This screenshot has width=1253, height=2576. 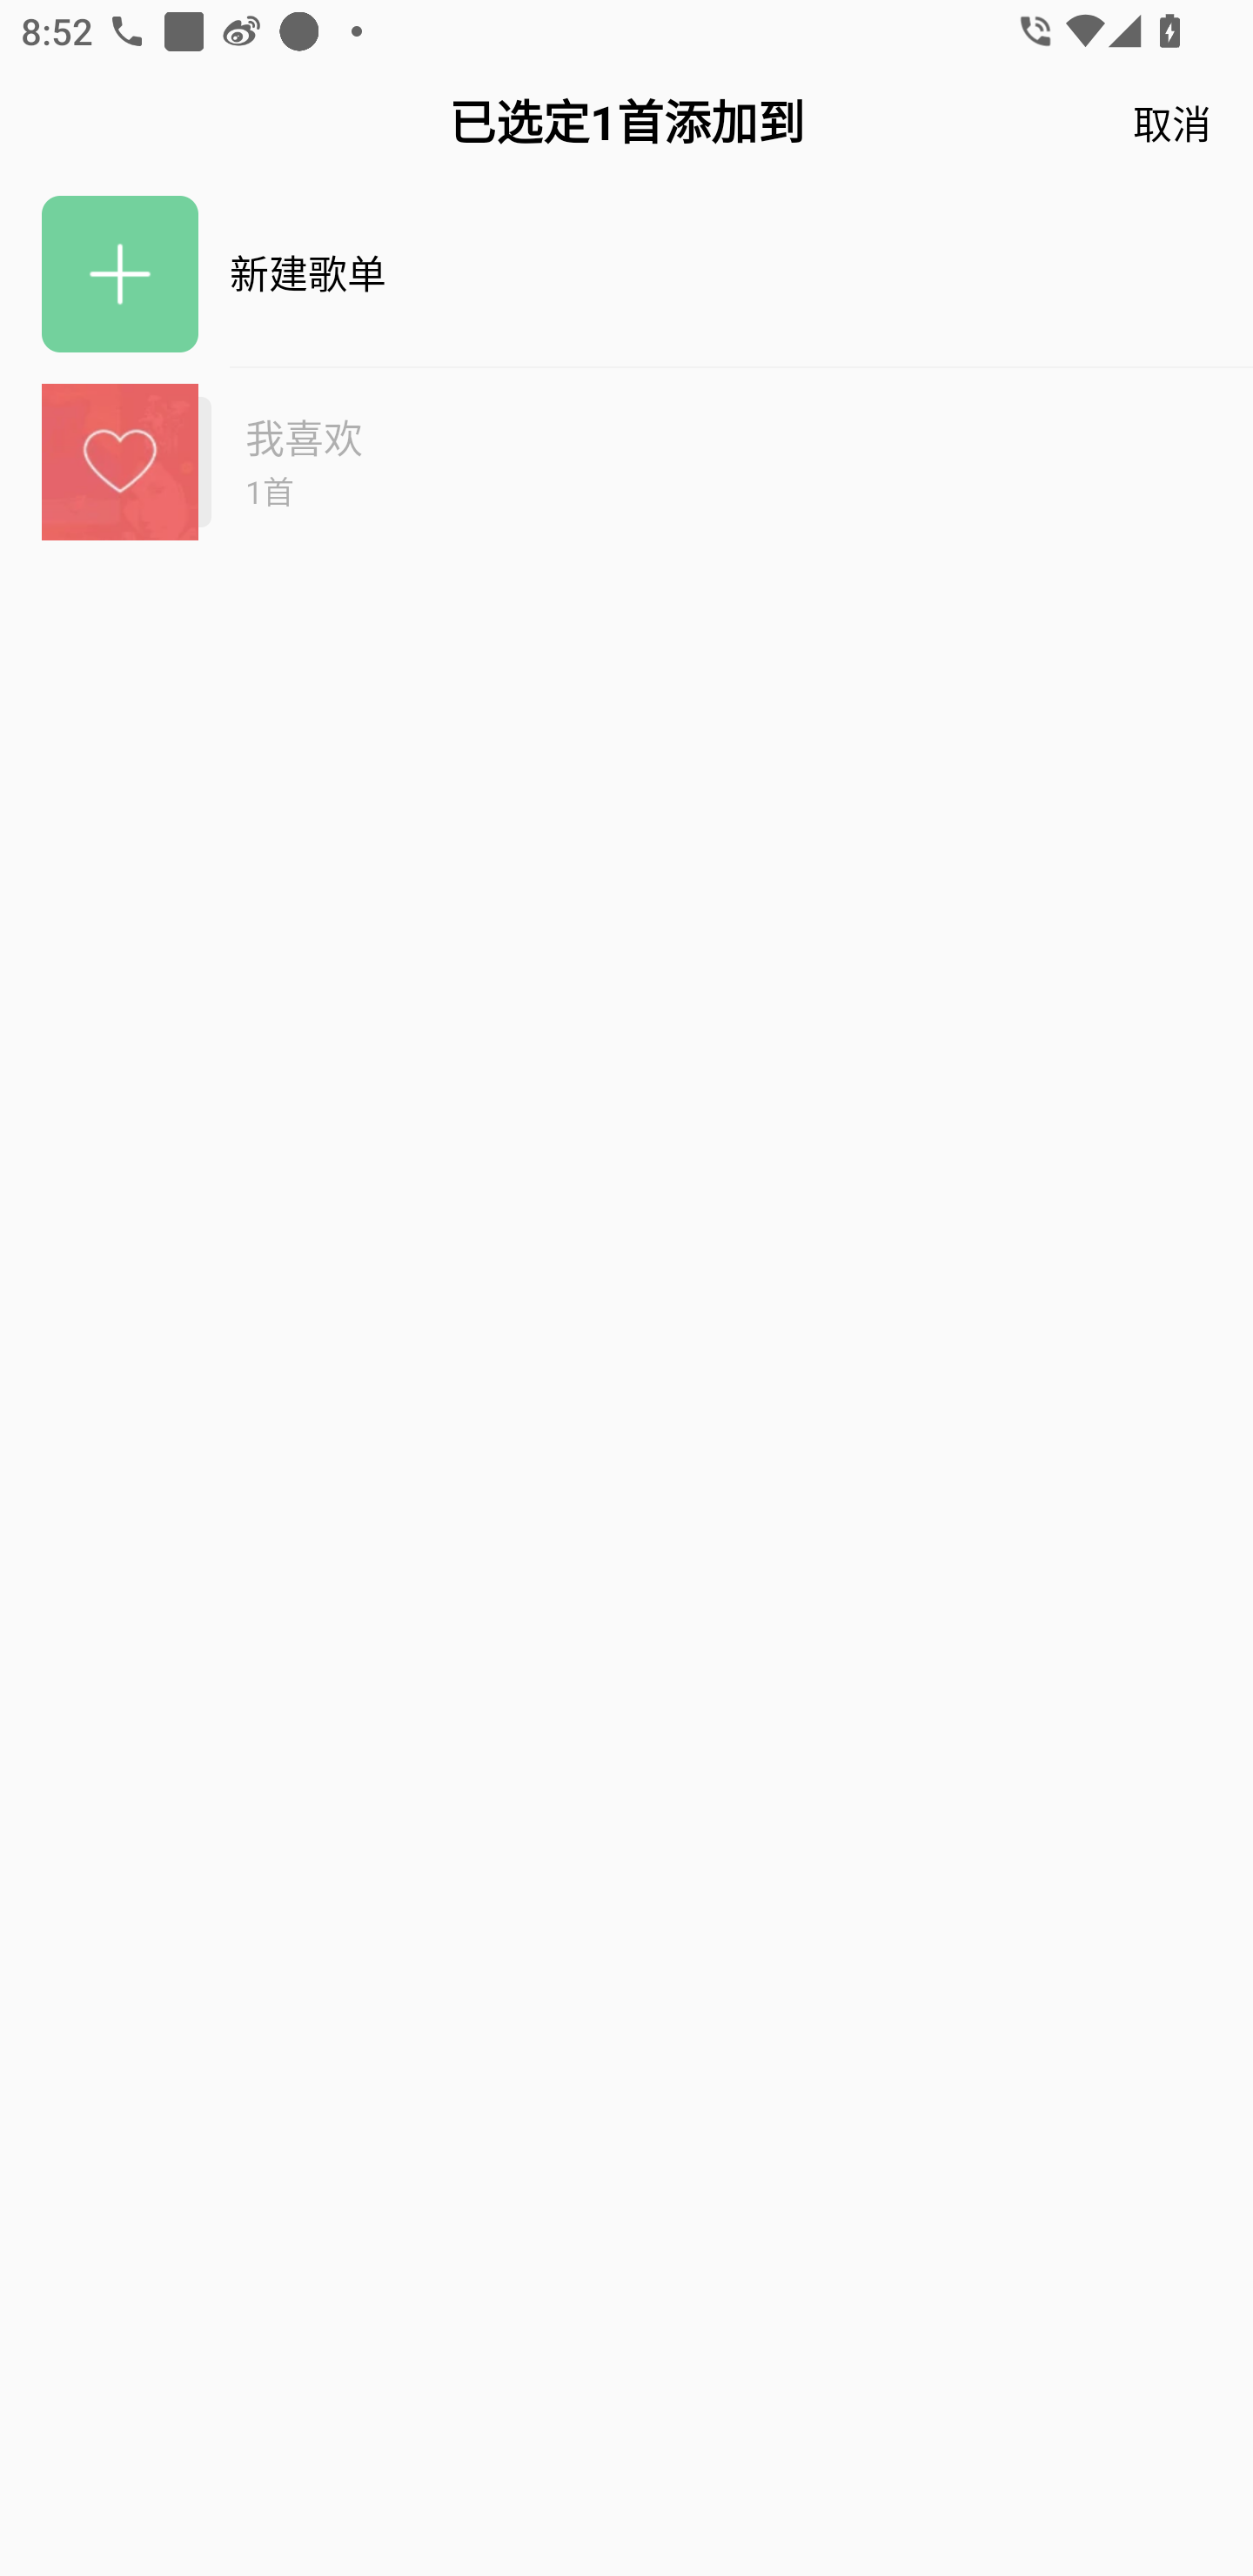 What do you see at coordinates (626, 462) in the screenshot?
I see `我喜欢 1首` at bounding box center [626, 462].